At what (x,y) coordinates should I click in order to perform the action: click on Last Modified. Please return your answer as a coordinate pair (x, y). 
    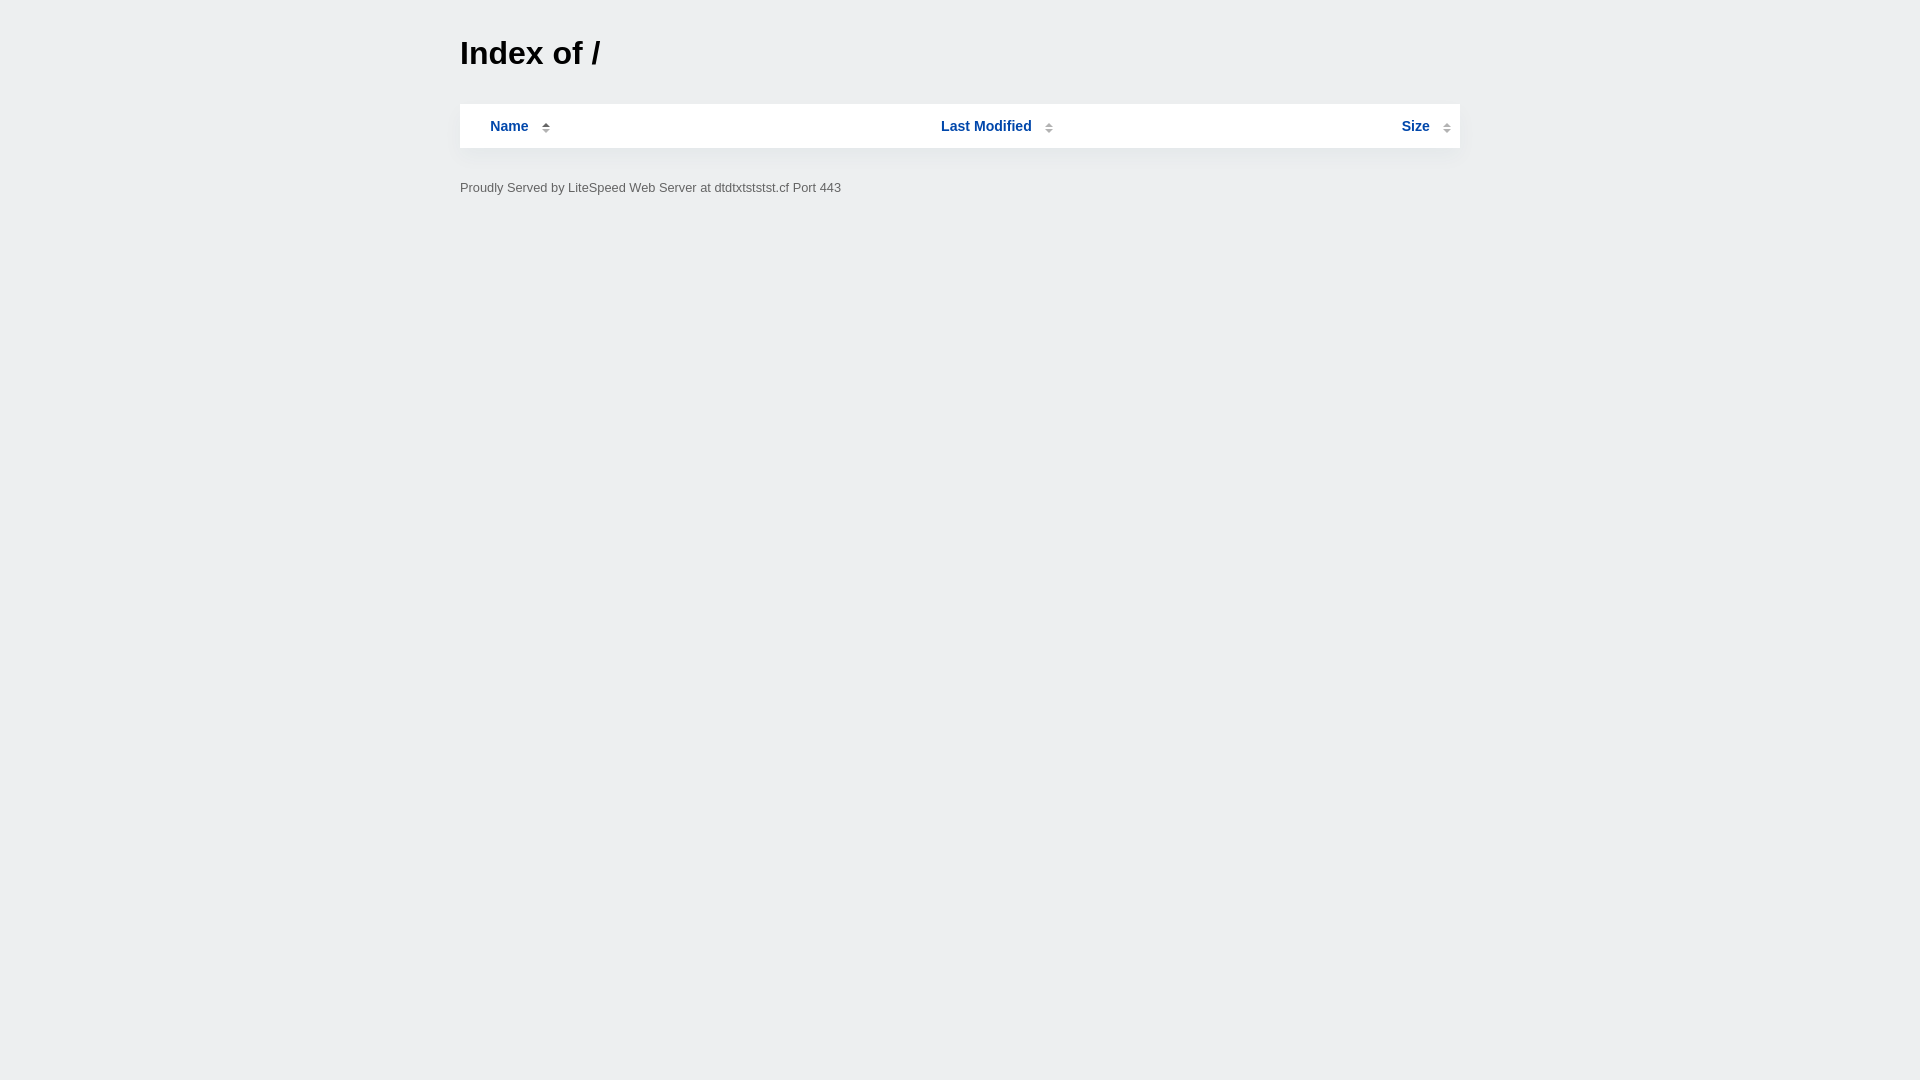
    Looking at the image, I should click on (997, 126).